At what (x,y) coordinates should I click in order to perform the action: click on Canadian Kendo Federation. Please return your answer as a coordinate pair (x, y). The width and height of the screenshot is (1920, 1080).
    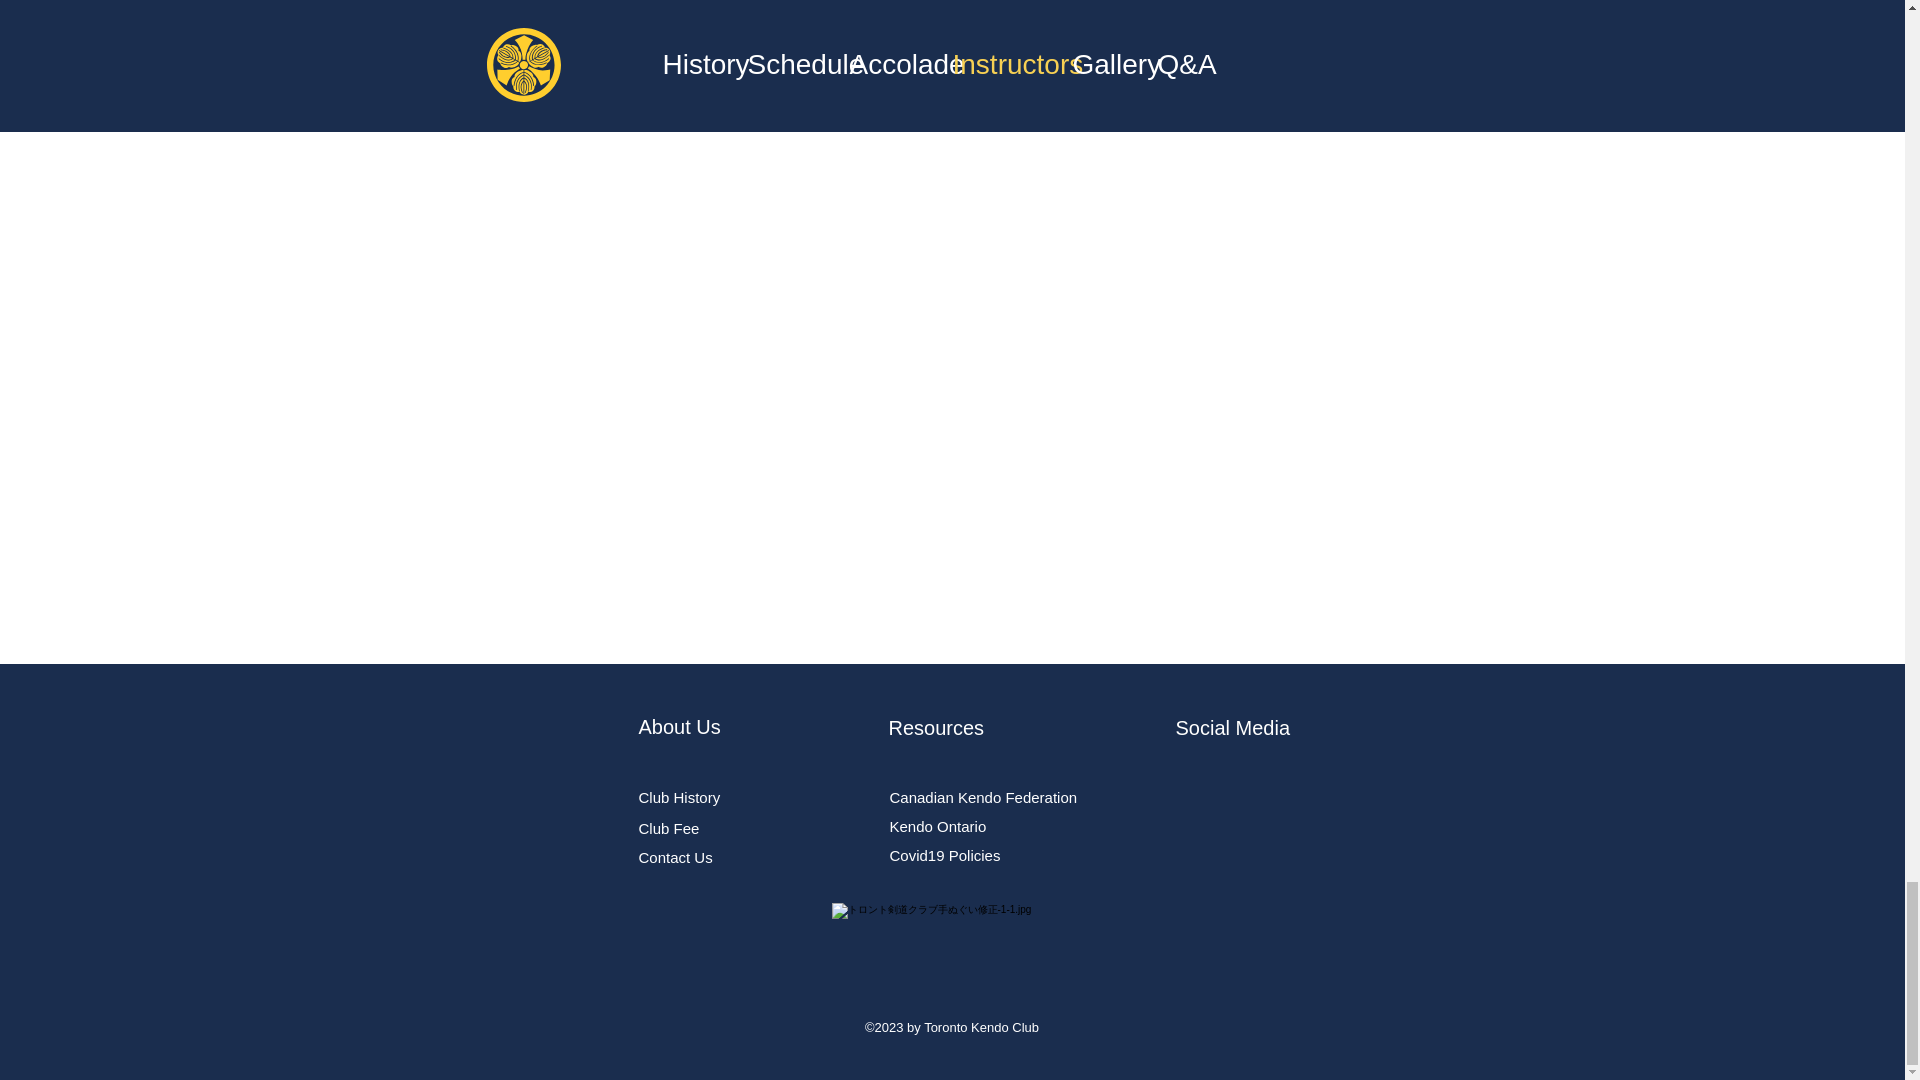
    Looking at the image, I should click on (984, 797).